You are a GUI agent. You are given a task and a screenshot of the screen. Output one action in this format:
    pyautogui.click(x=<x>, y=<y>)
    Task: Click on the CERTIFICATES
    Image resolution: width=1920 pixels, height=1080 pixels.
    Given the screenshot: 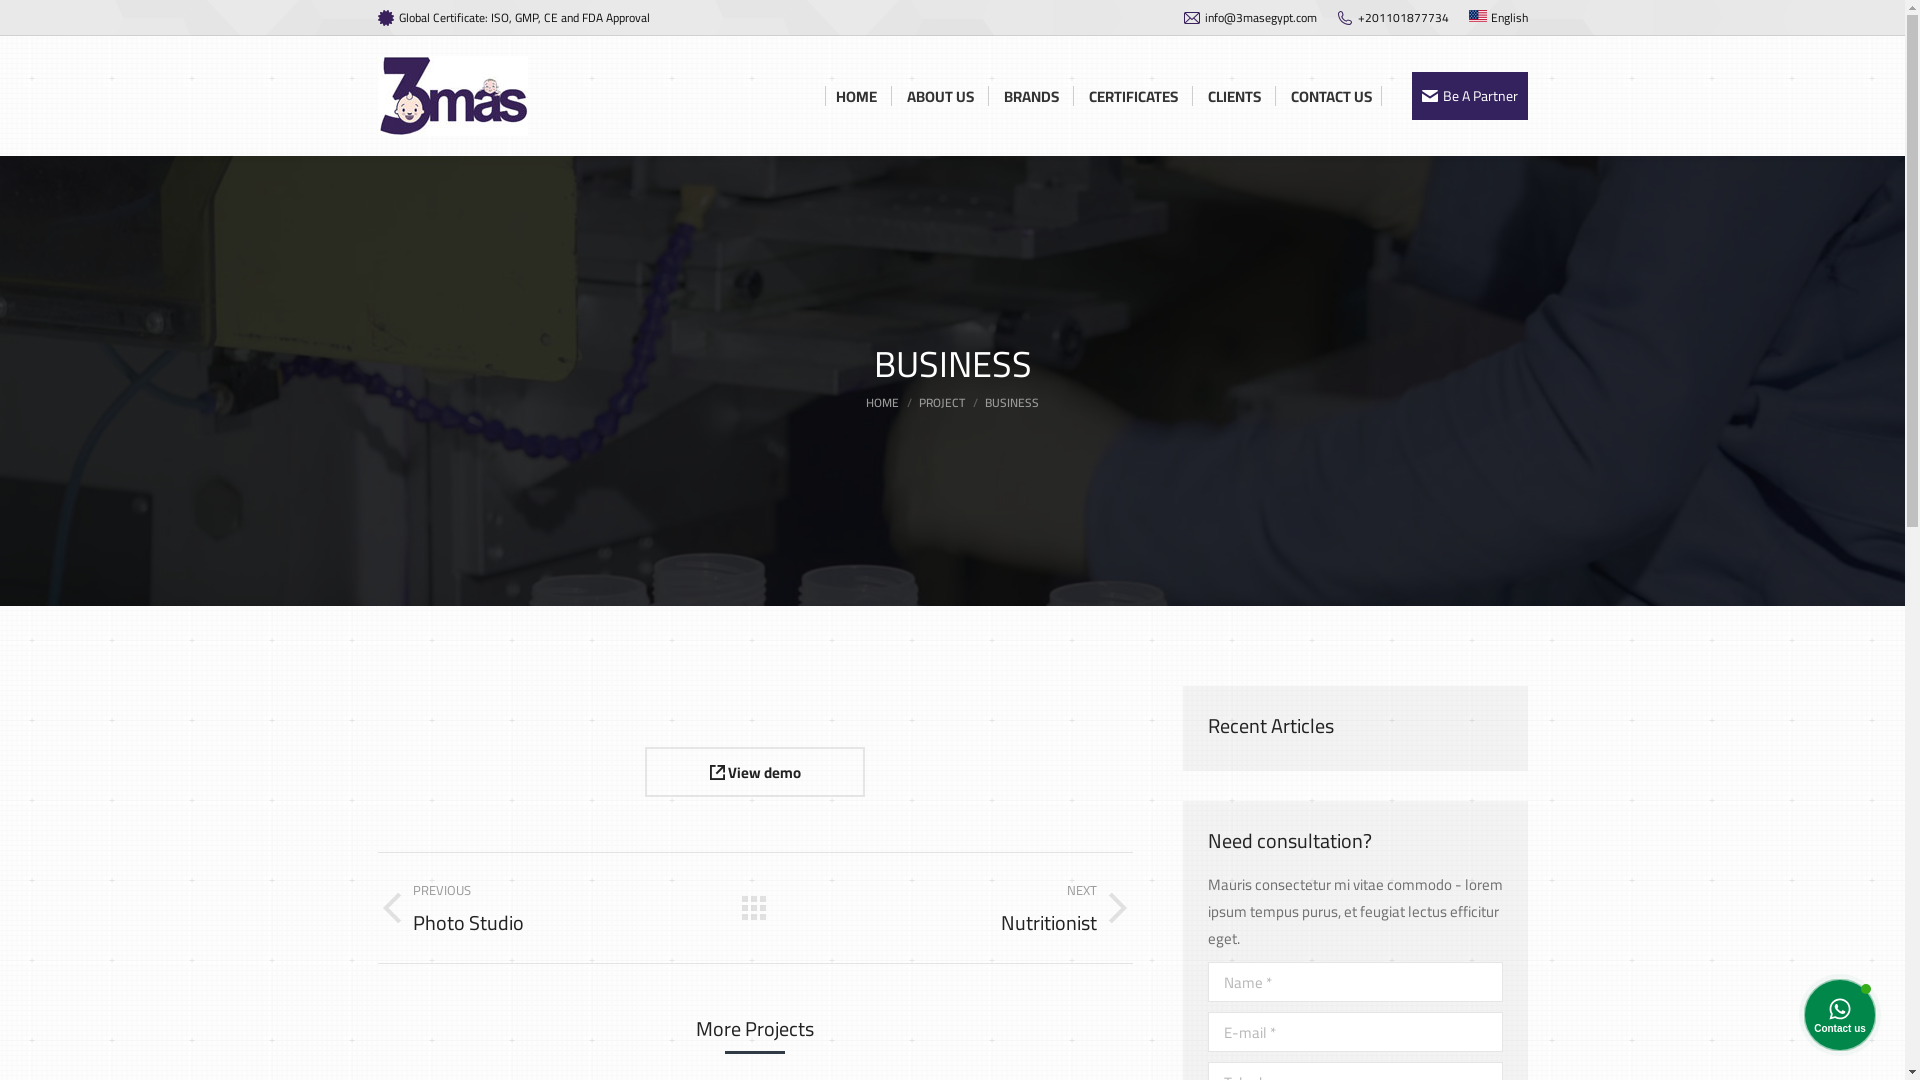 What is the action you would take?
    pyautogui.click(x=1132, y=96)
    